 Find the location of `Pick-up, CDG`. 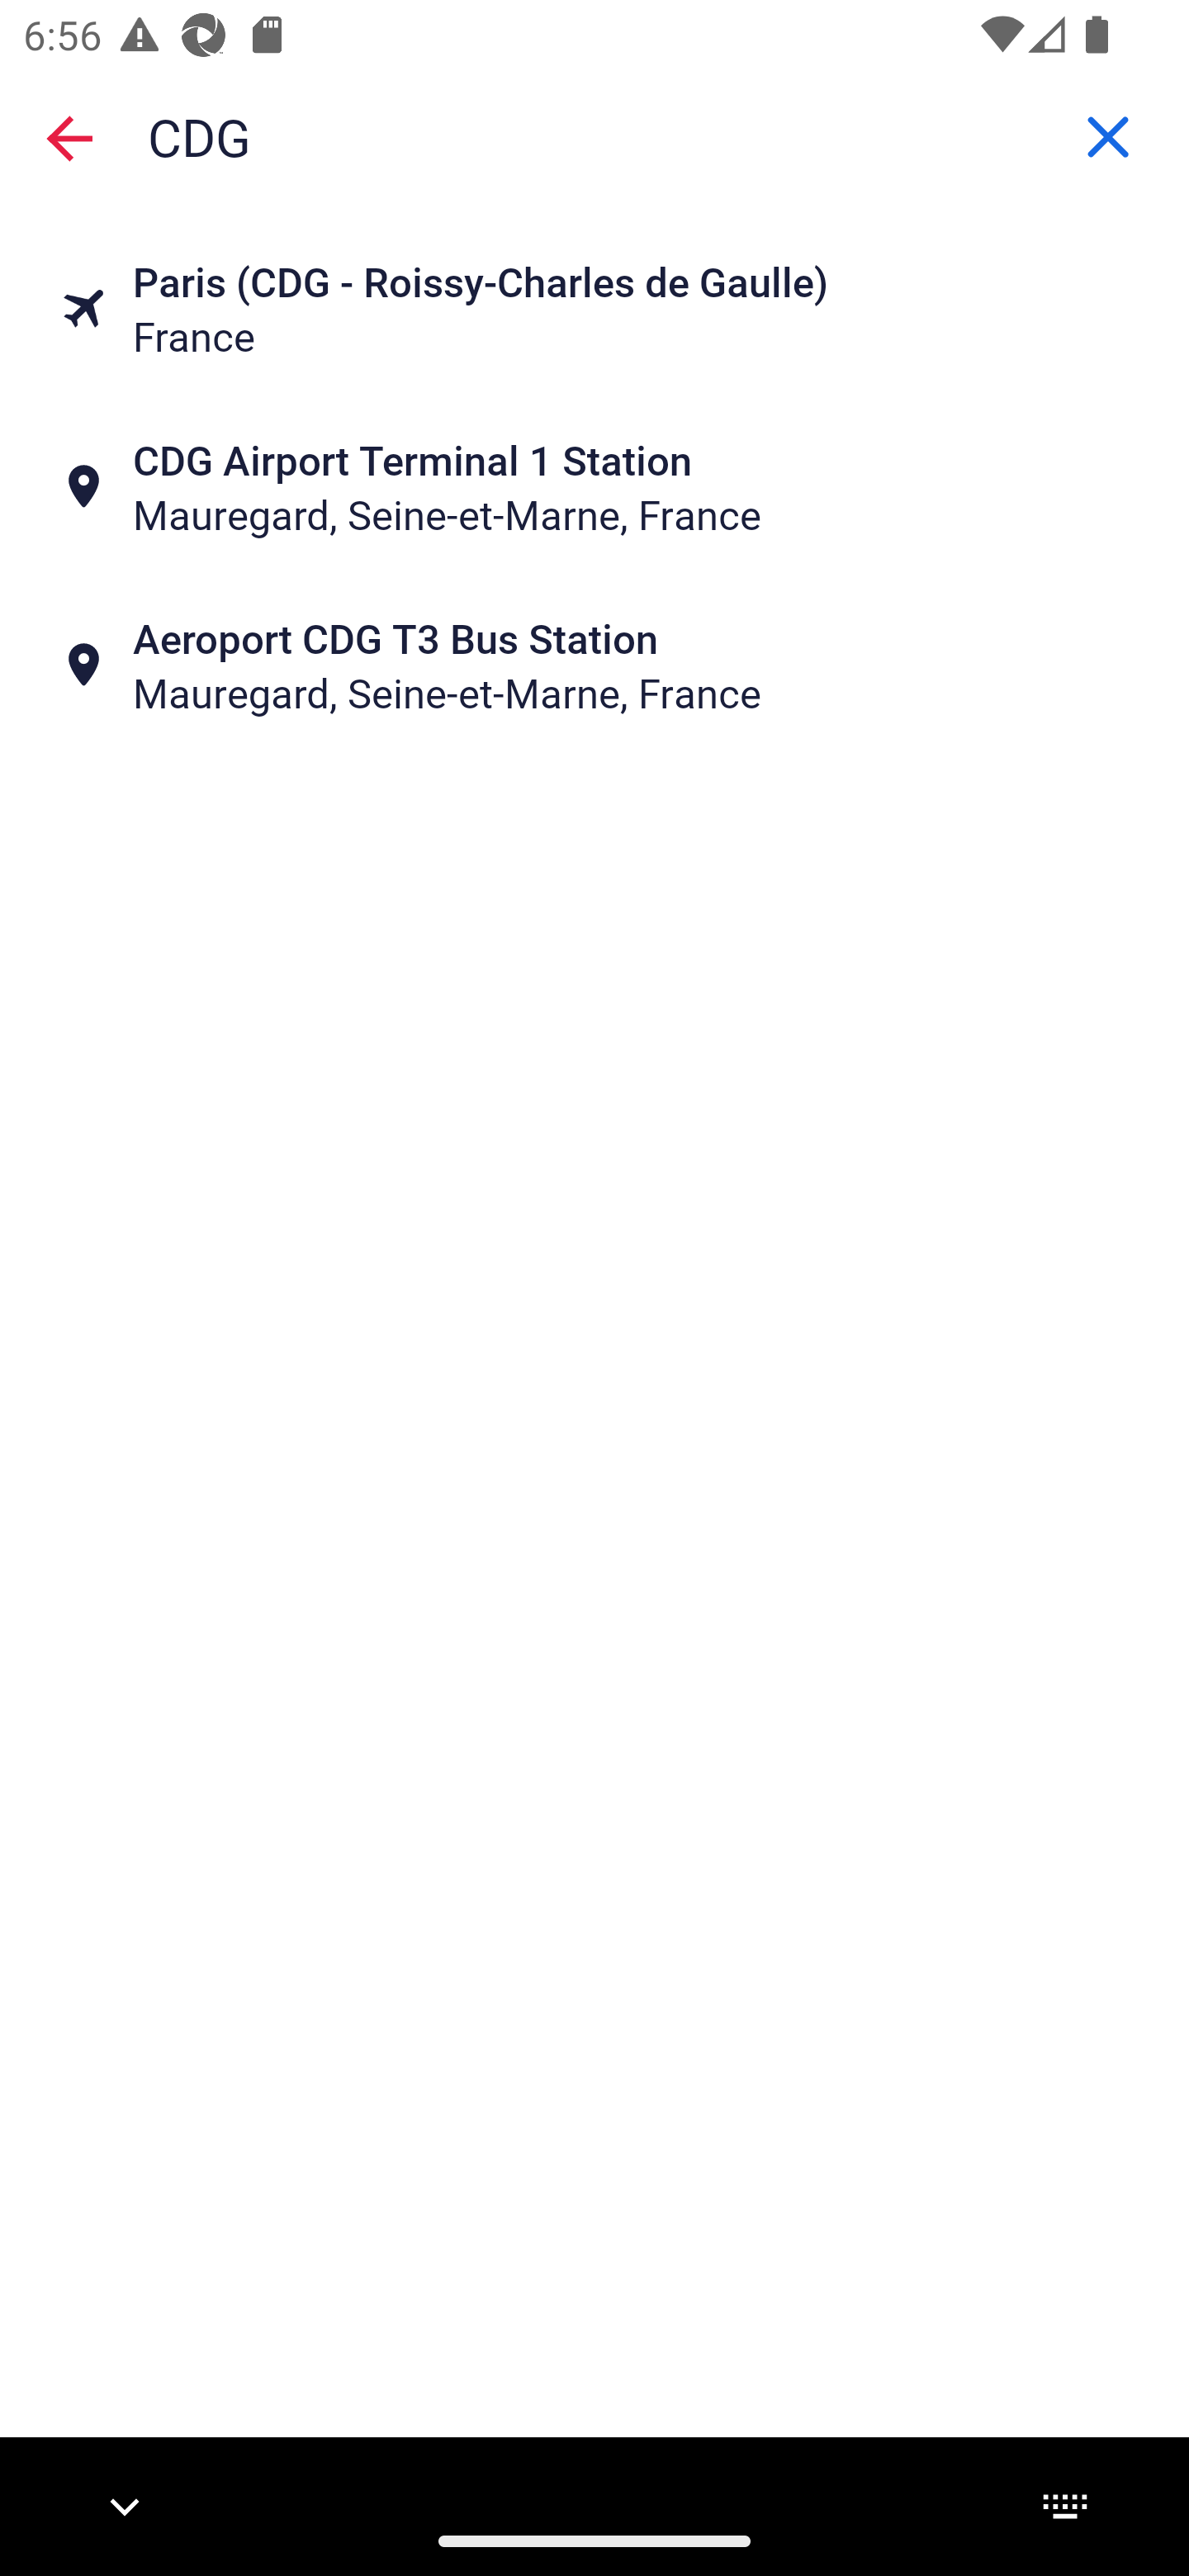

Pick-up, CDG is located at coordinates (594, 135).